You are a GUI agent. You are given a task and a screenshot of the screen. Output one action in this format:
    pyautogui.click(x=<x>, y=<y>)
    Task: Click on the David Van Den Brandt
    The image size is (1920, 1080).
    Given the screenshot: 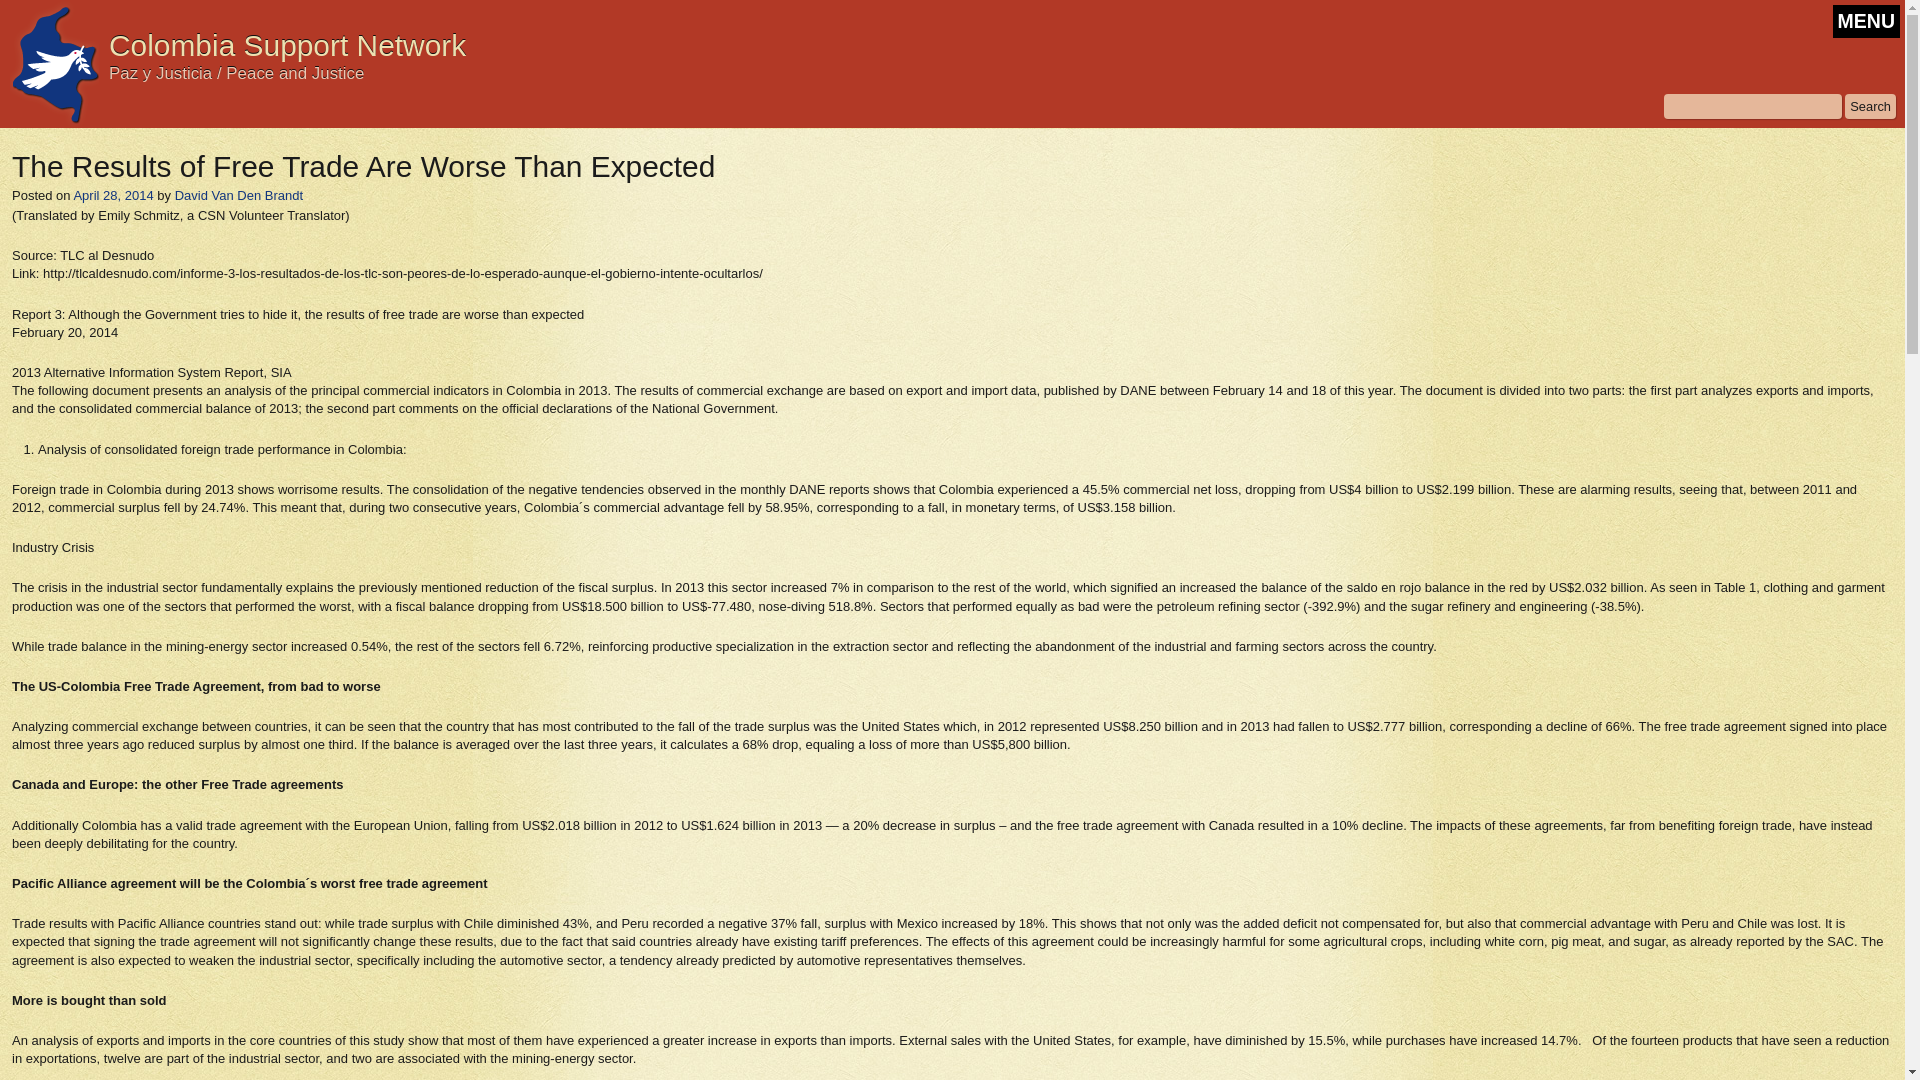 What is the action you would take?
    pyautogui.click(x=238, y=195)
    